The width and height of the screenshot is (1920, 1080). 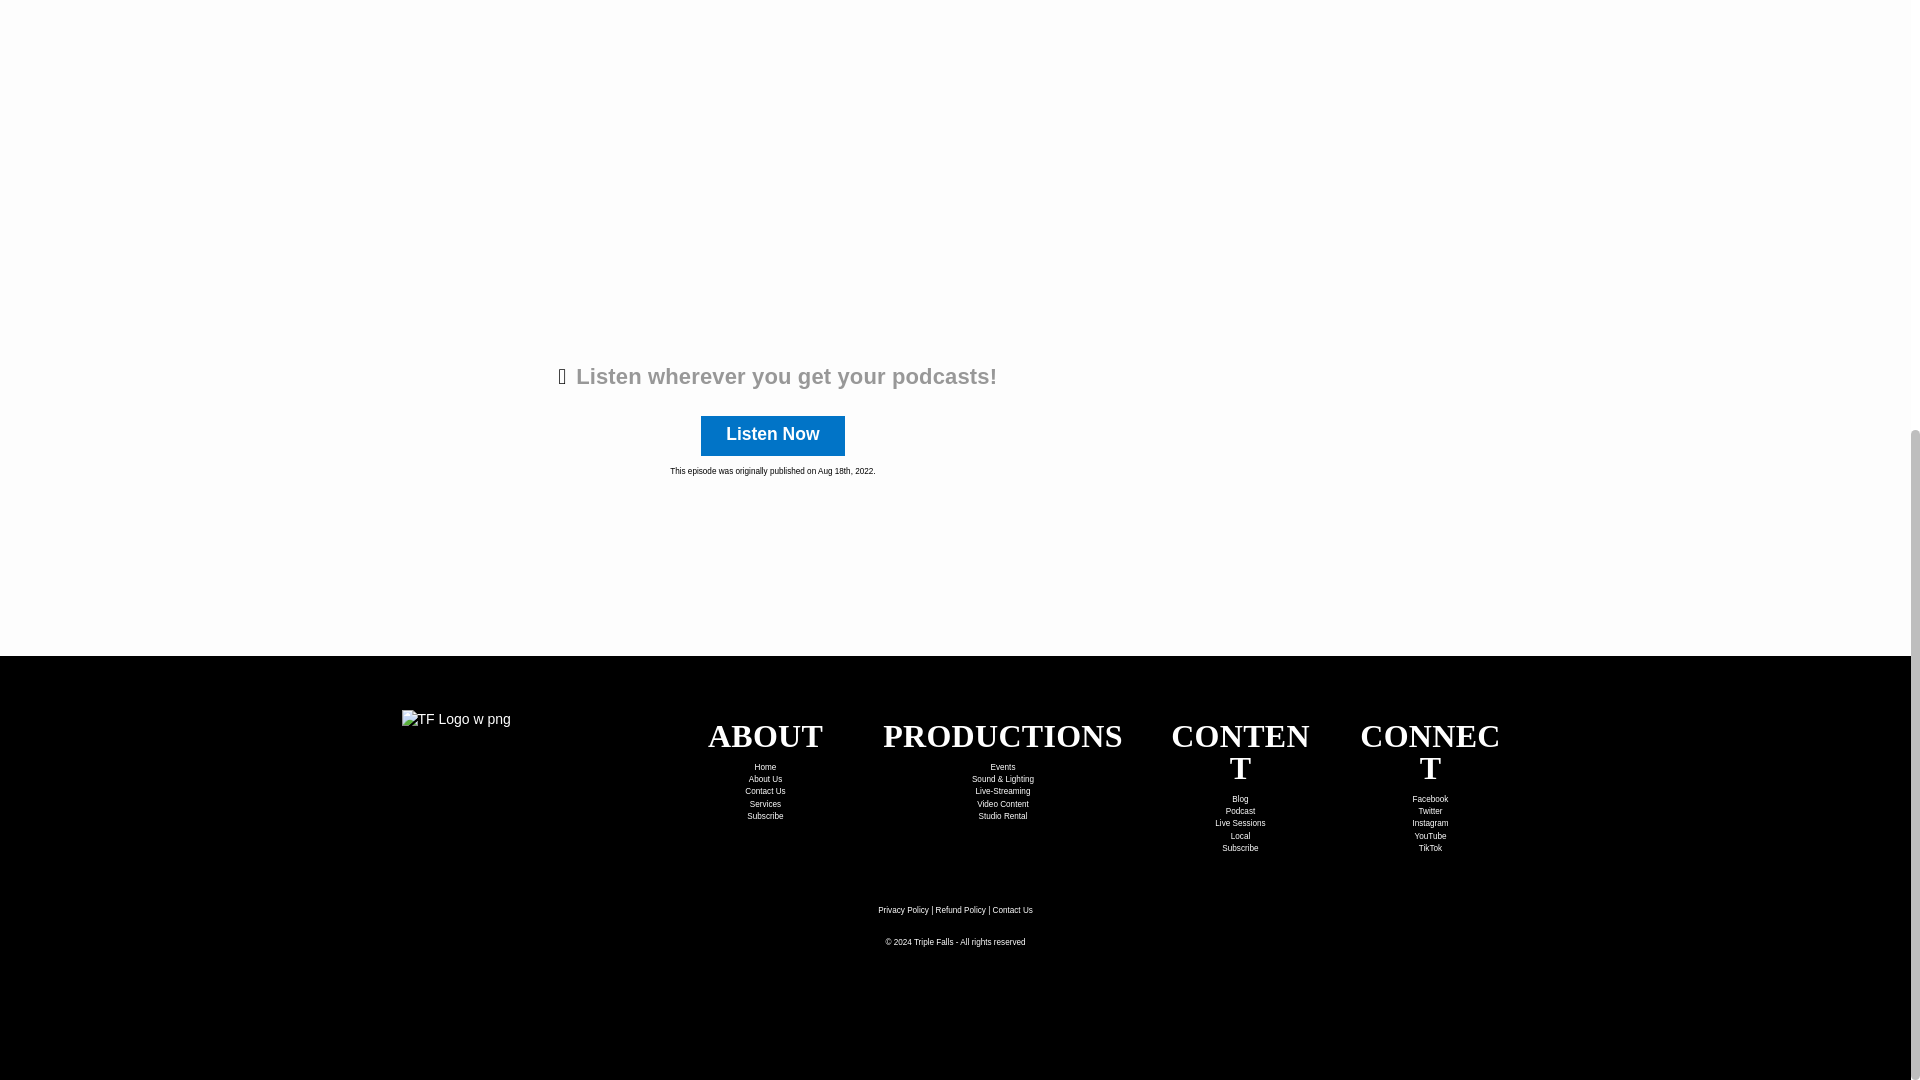 What do you see at coordinates (764, 816) in the screenshot?
I see `Subscribe` at bounding box center [764, 816].